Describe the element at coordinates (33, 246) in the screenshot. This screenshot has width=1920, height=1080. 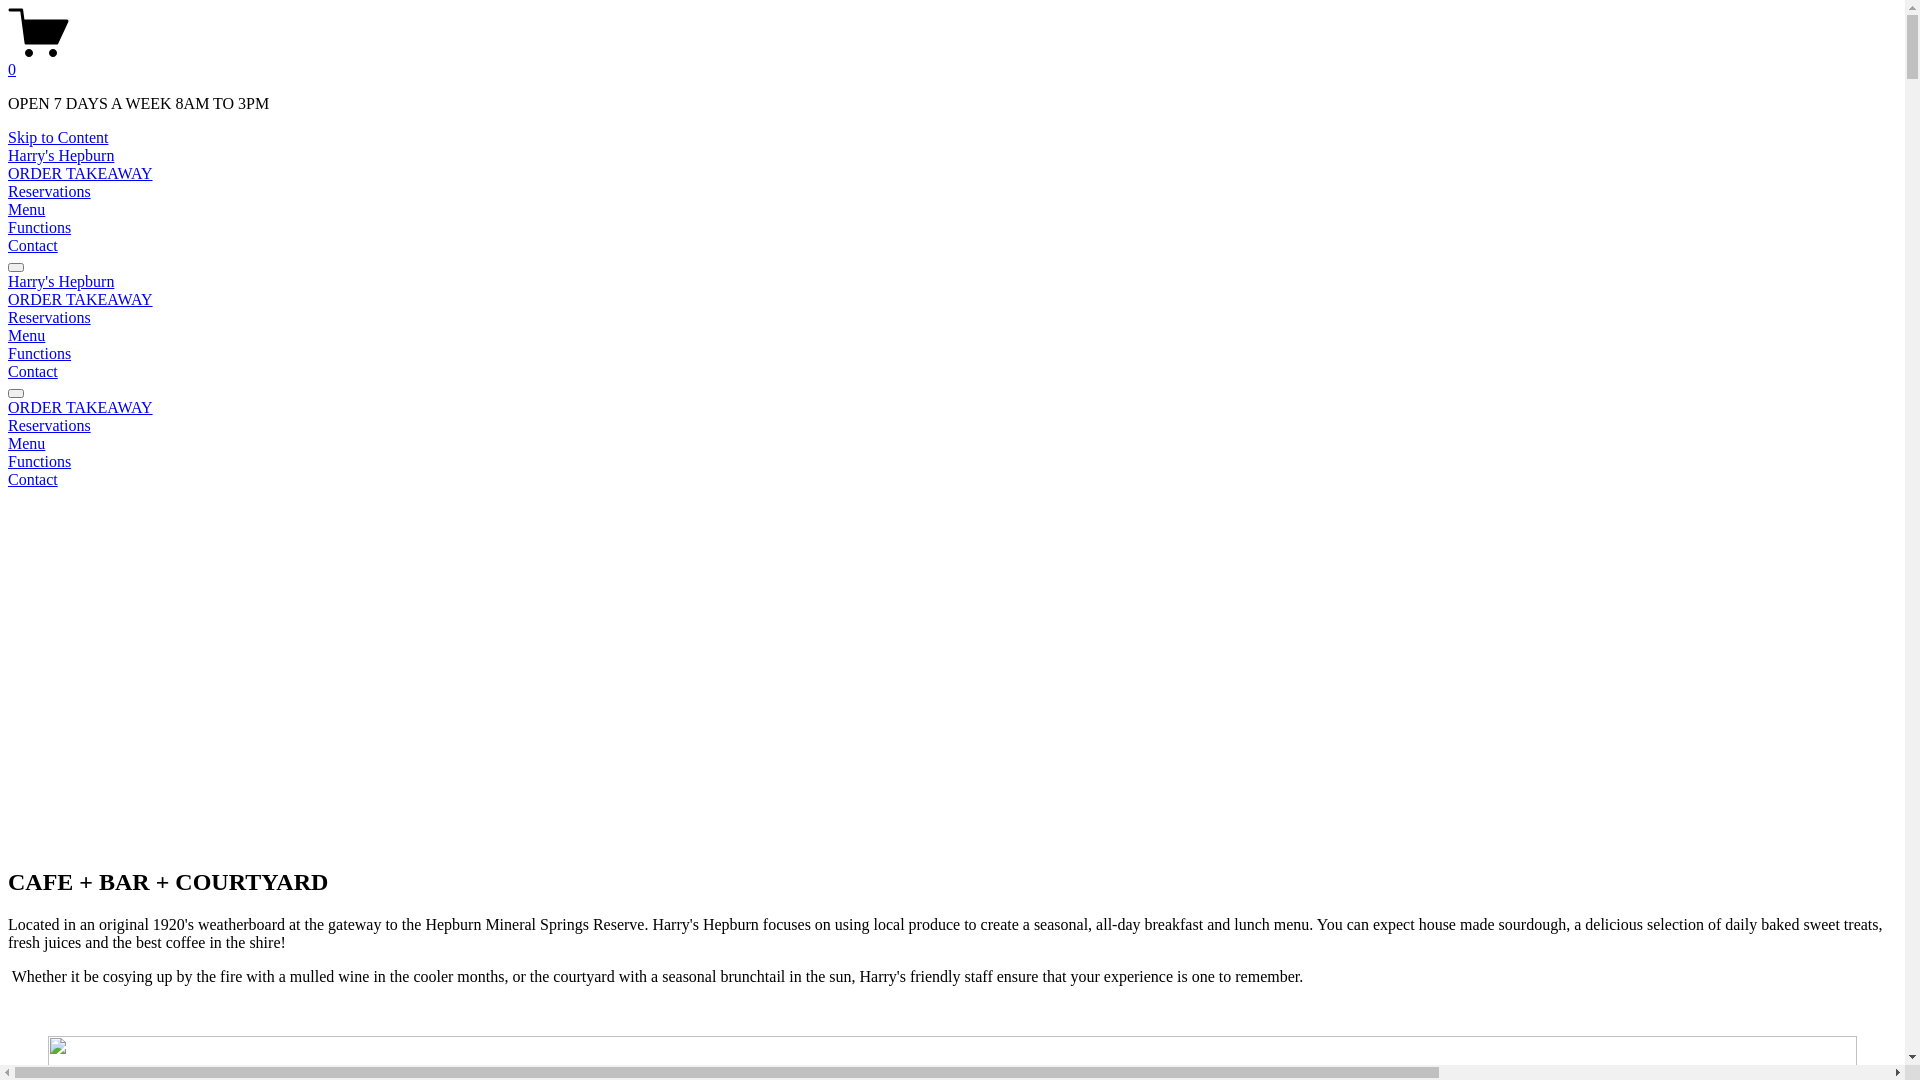
I see `Contact` at that location.